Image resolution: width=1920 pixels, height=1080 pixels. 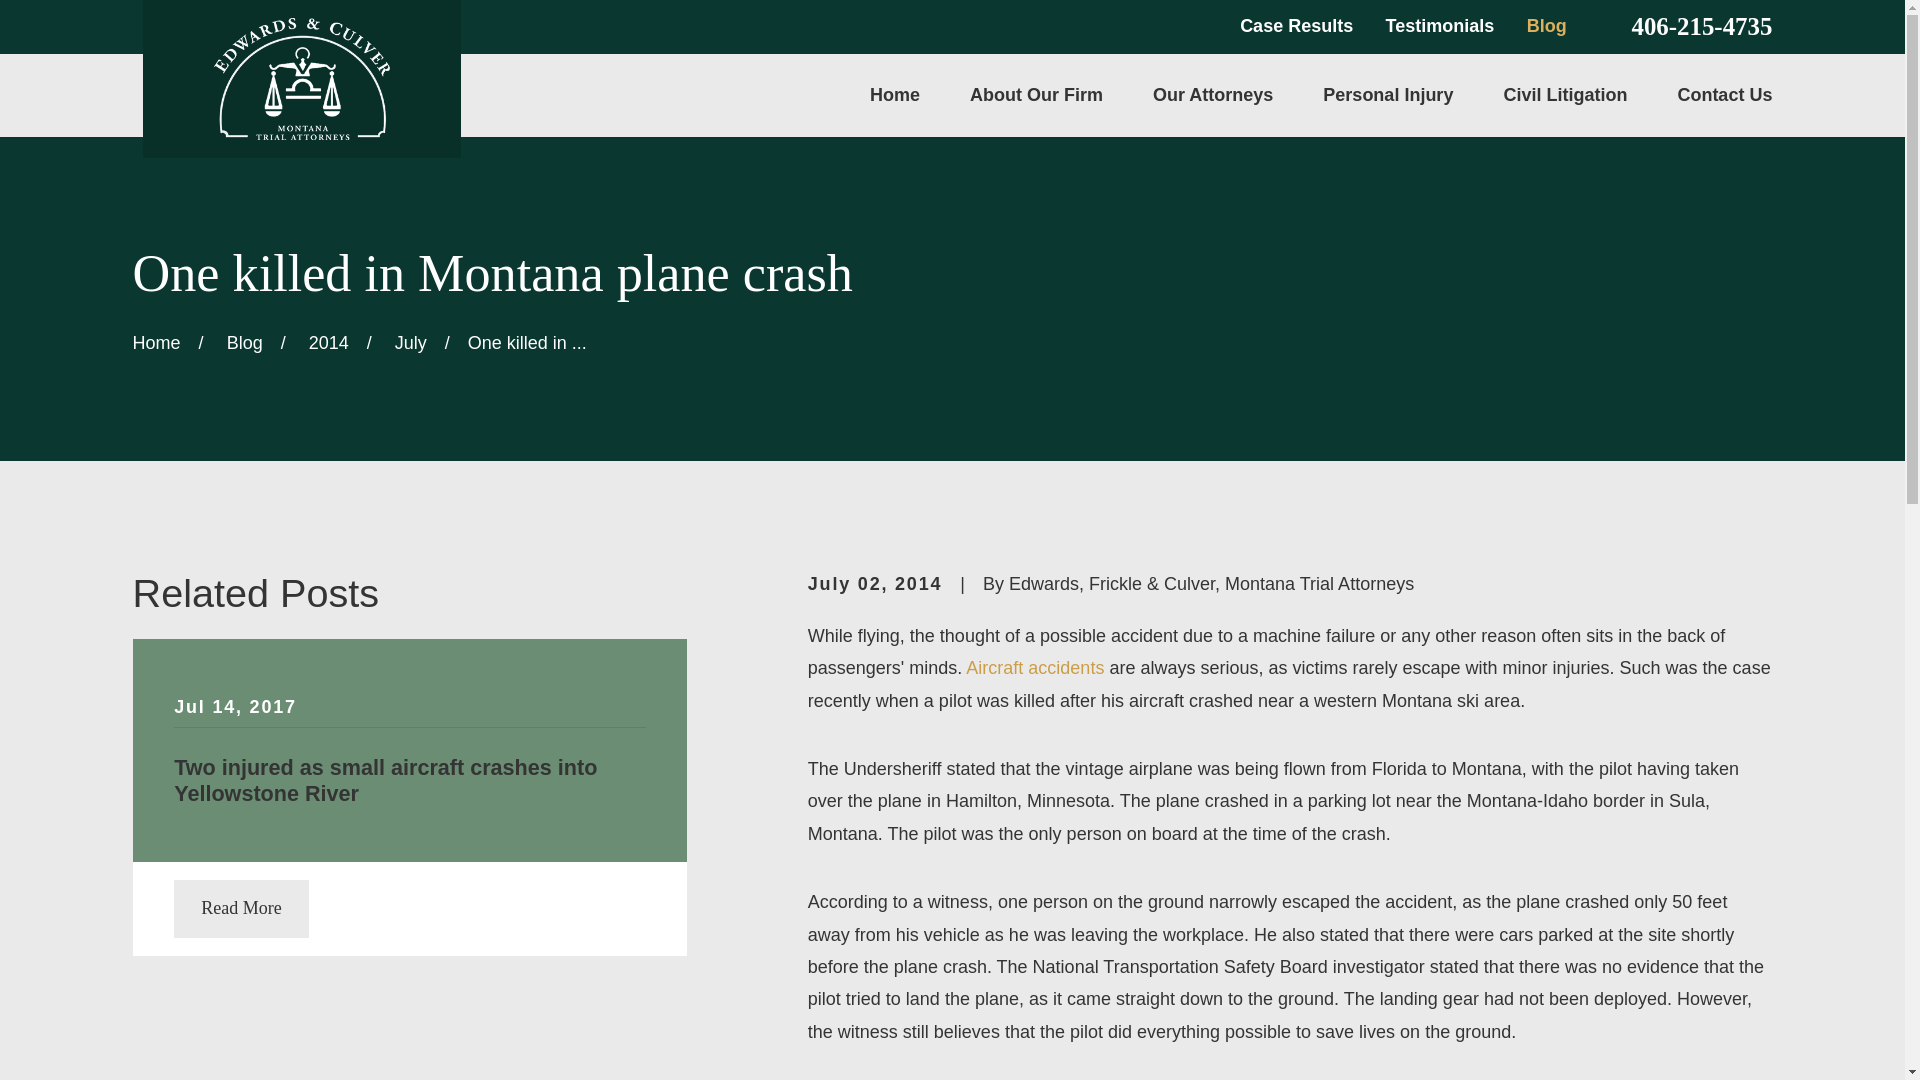 What do you see at coordinates (1212, 96) in the screenshot?
I see `Our Attorneys` at bounding box center [1212, 96].